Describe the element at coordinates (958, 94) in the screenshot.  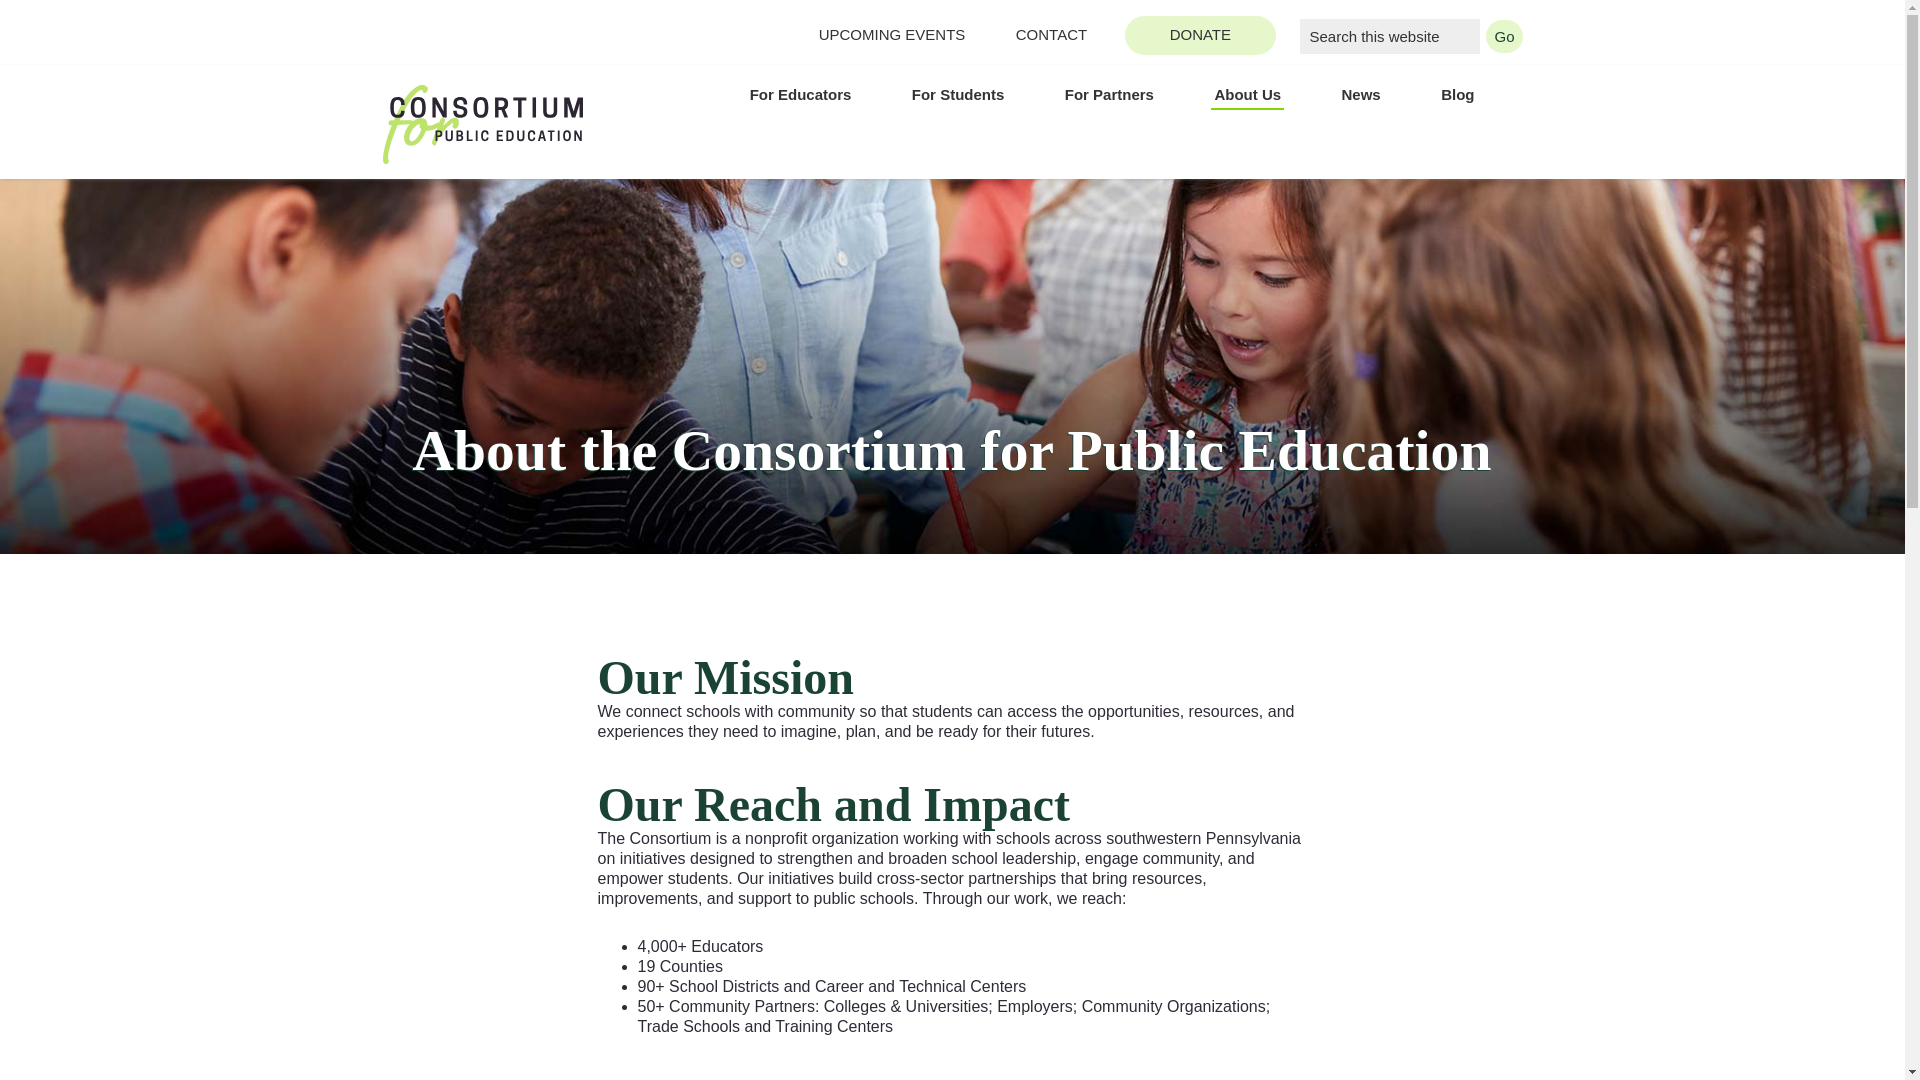
I see `For Students` at that location.